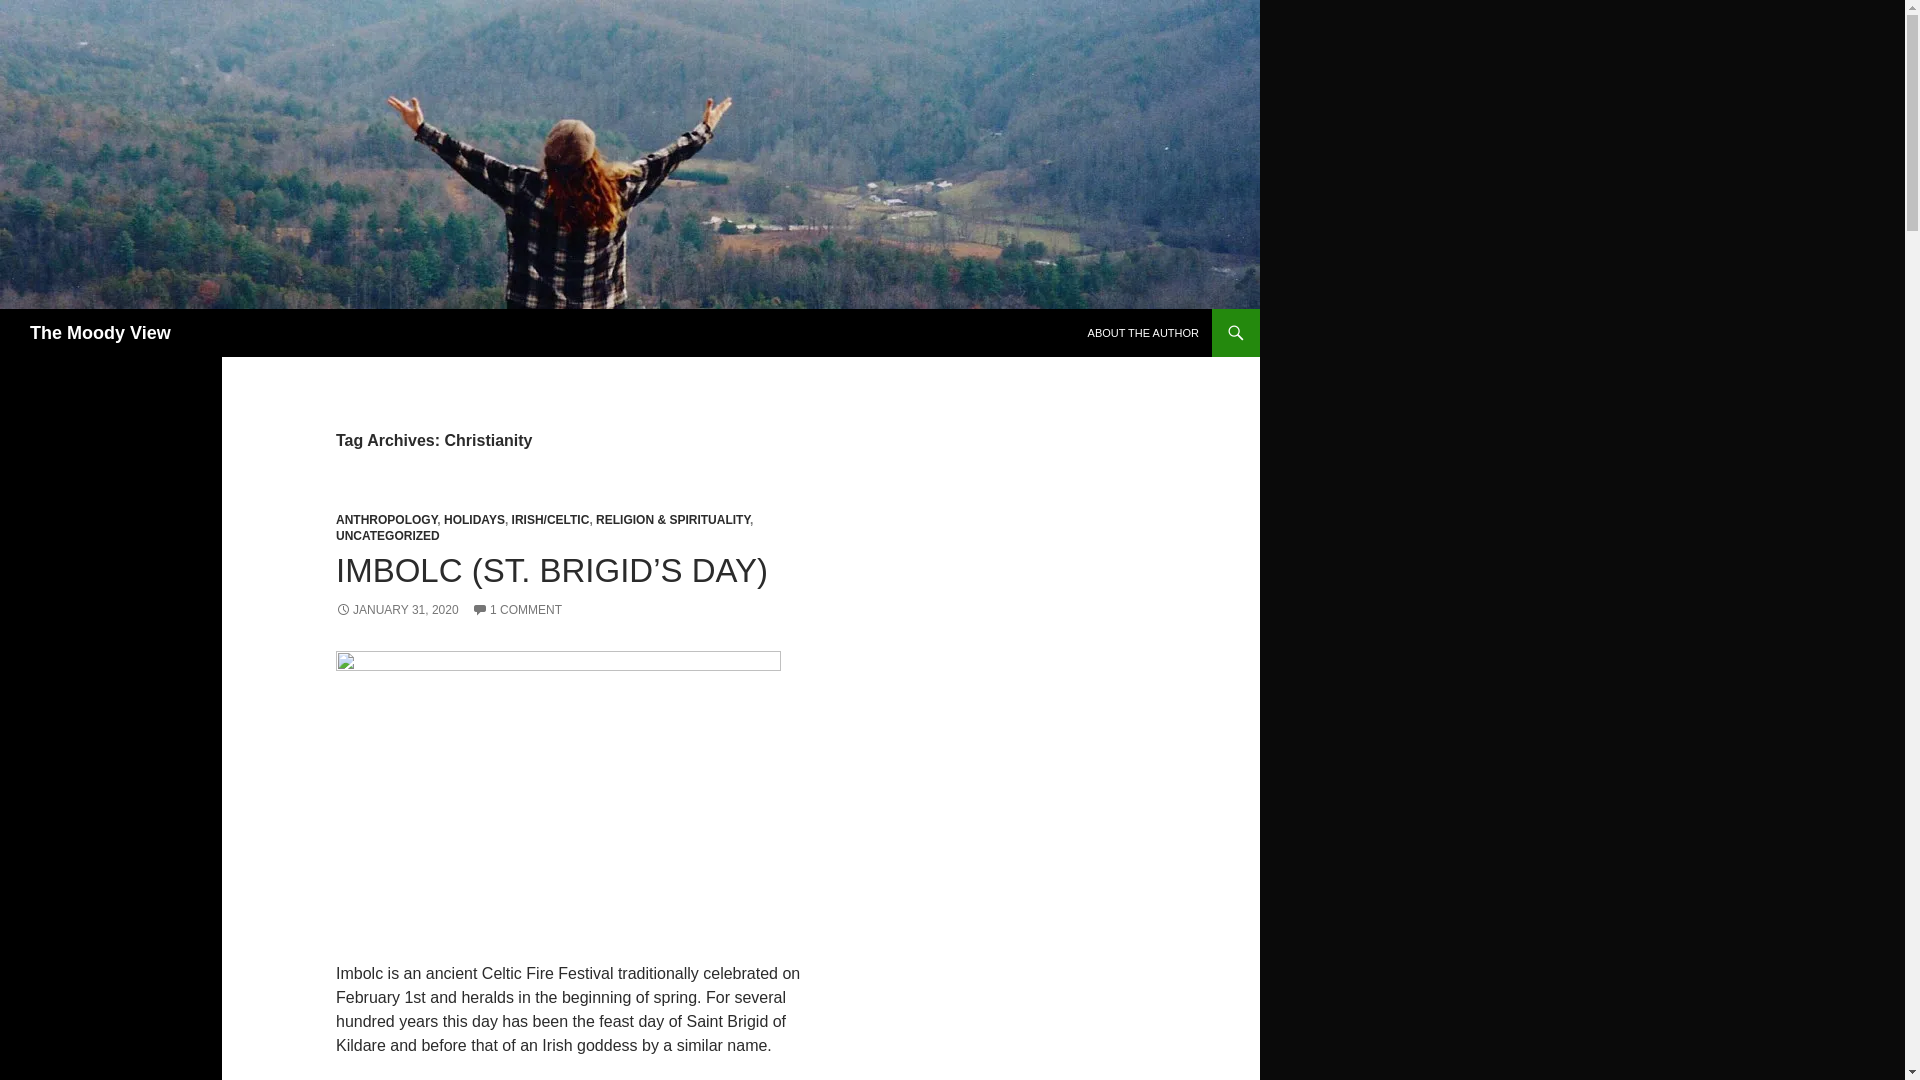  I want to click on JANUARY 31, 2020, so click(397, 609).